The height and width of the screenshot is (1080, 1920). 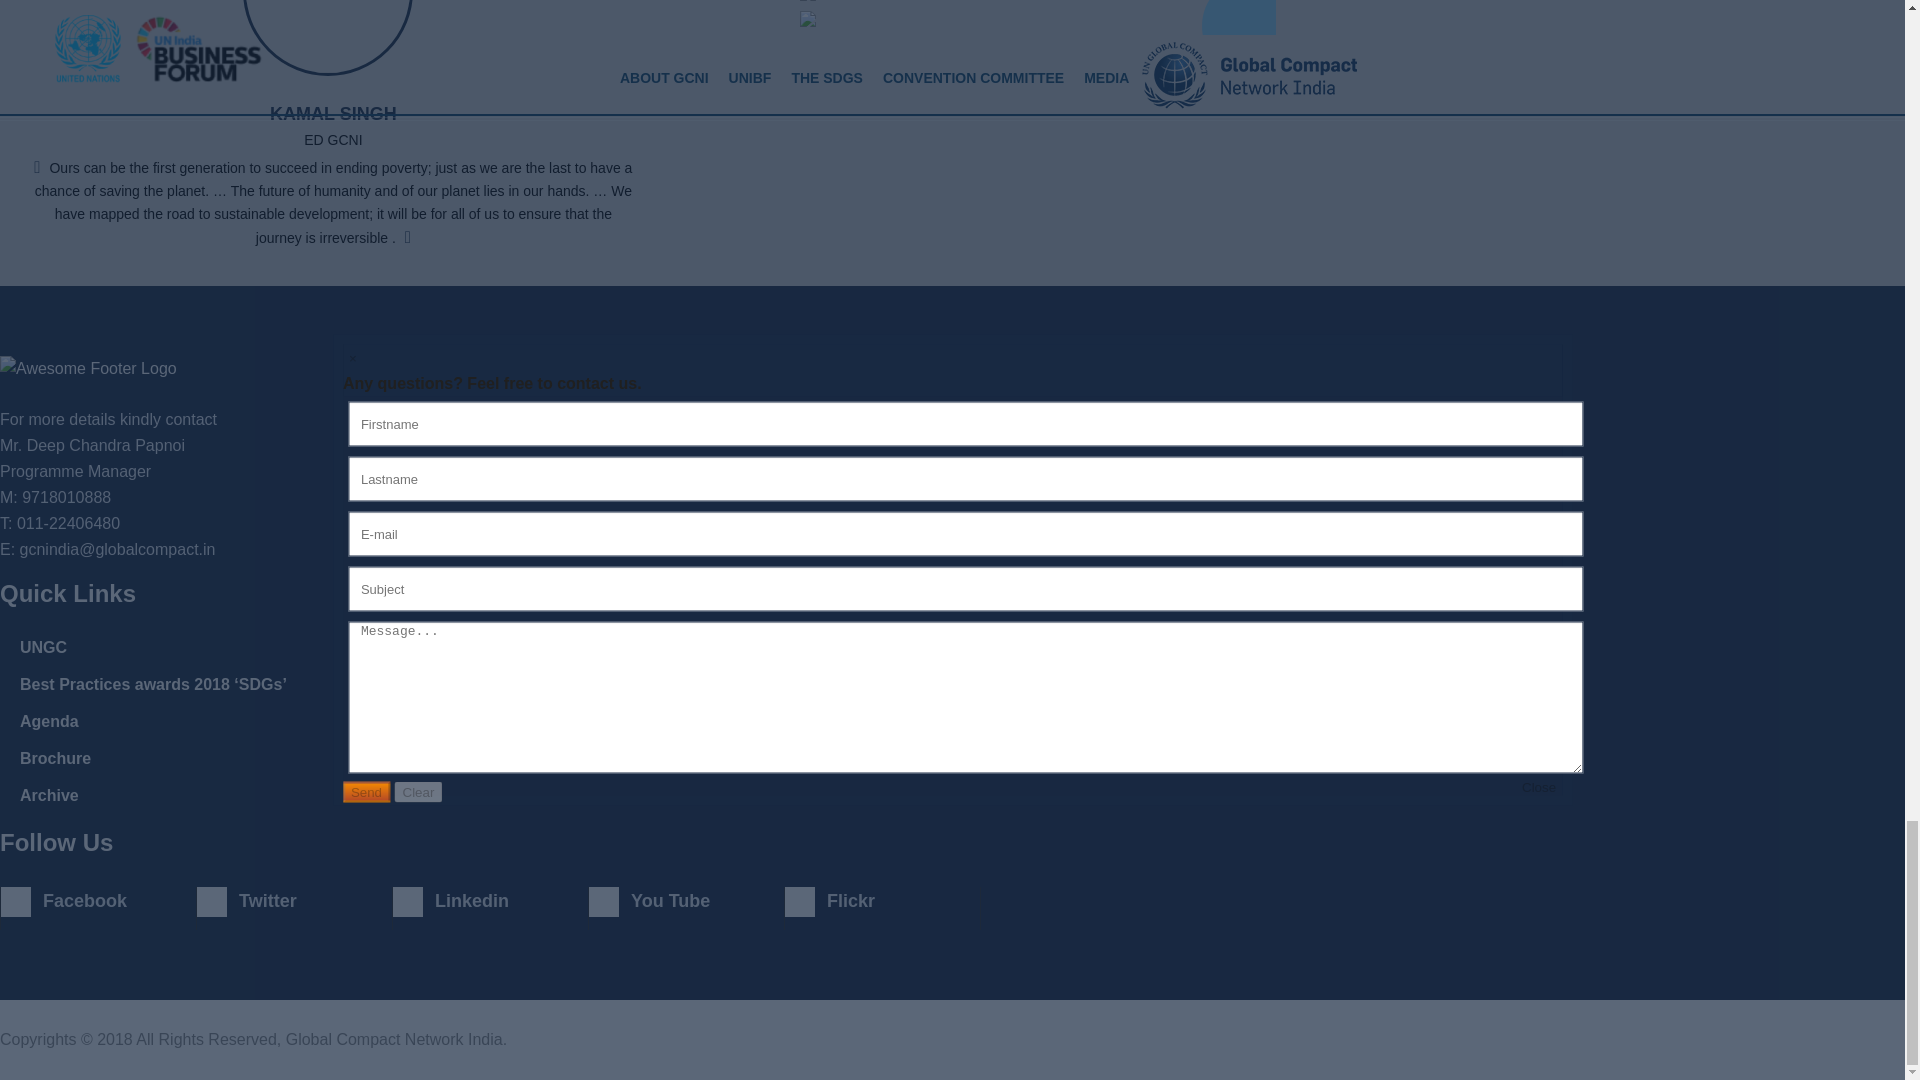 What do you see at coordinates (43, 647) in the screenshot?
I see `UNGC` at bounding box center [43, 647].